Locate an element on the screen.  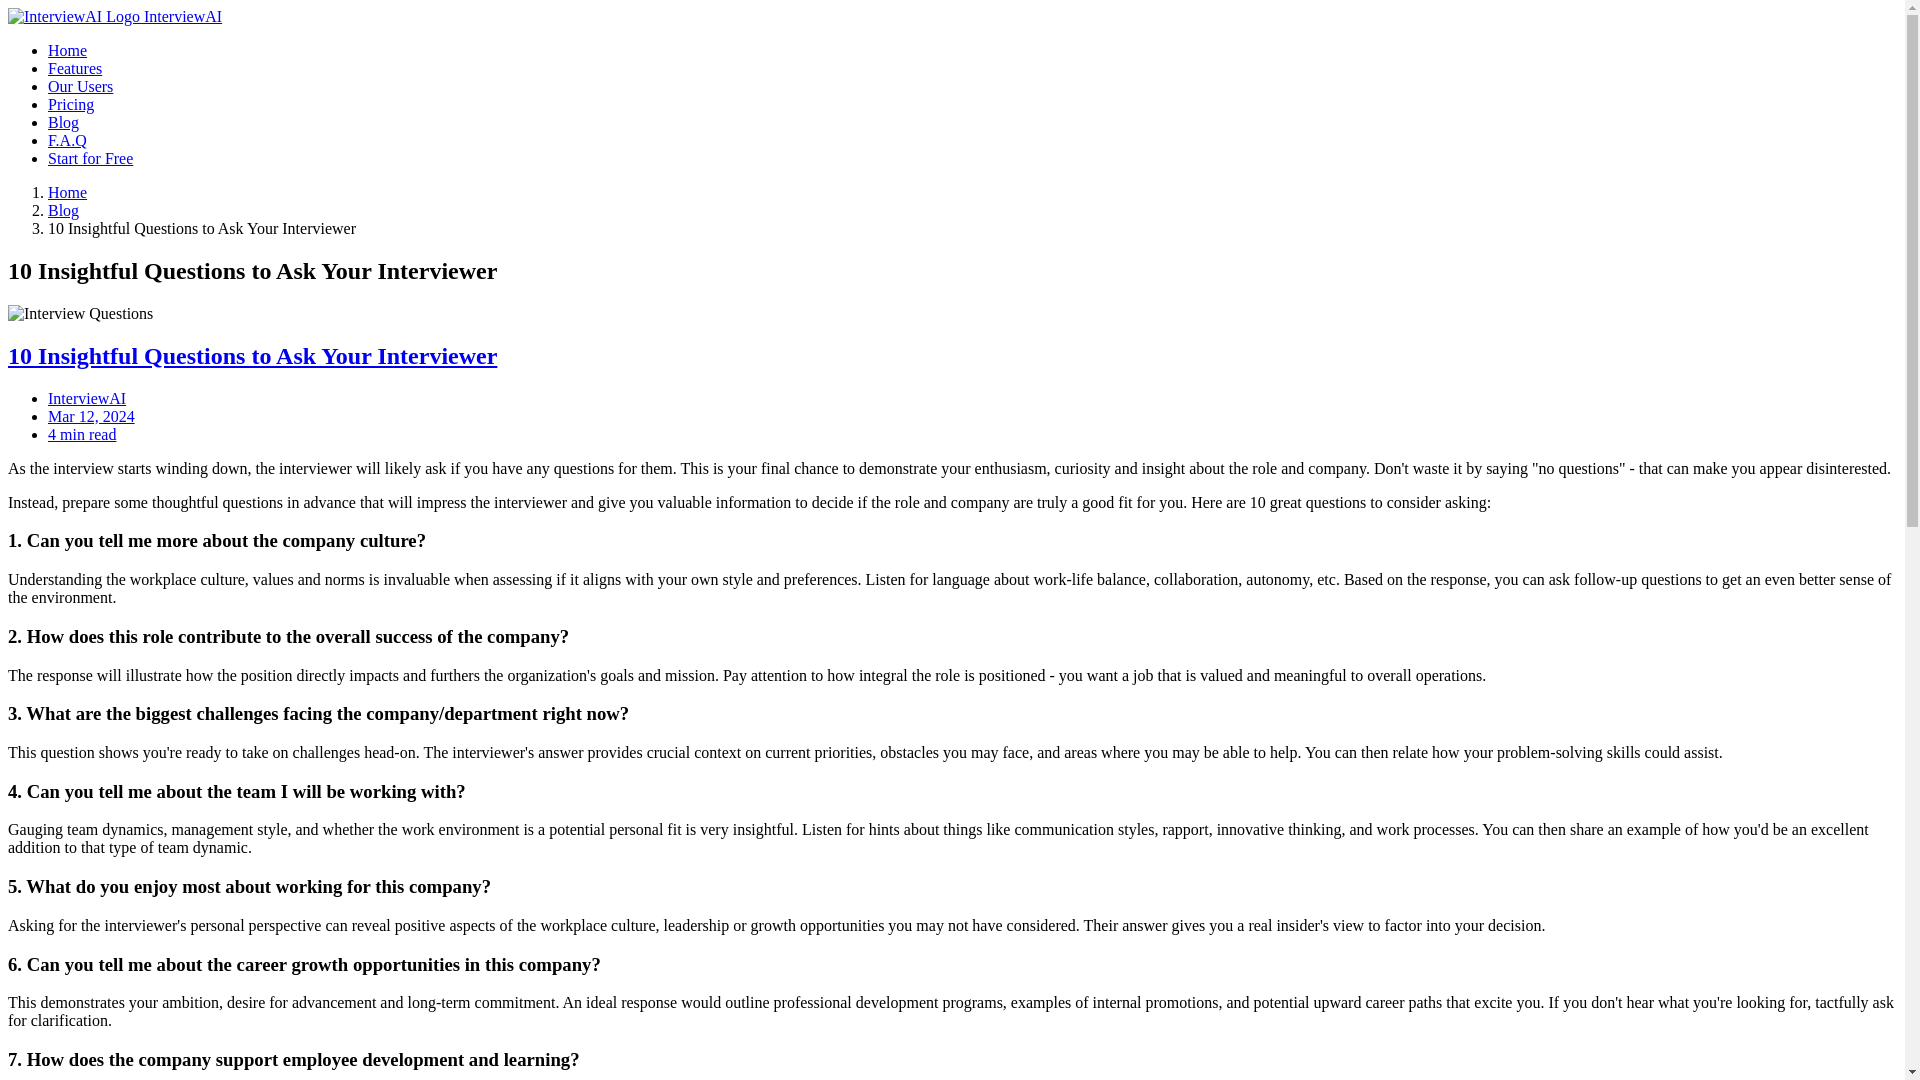
Our Users is located at coordinates (80, 86).